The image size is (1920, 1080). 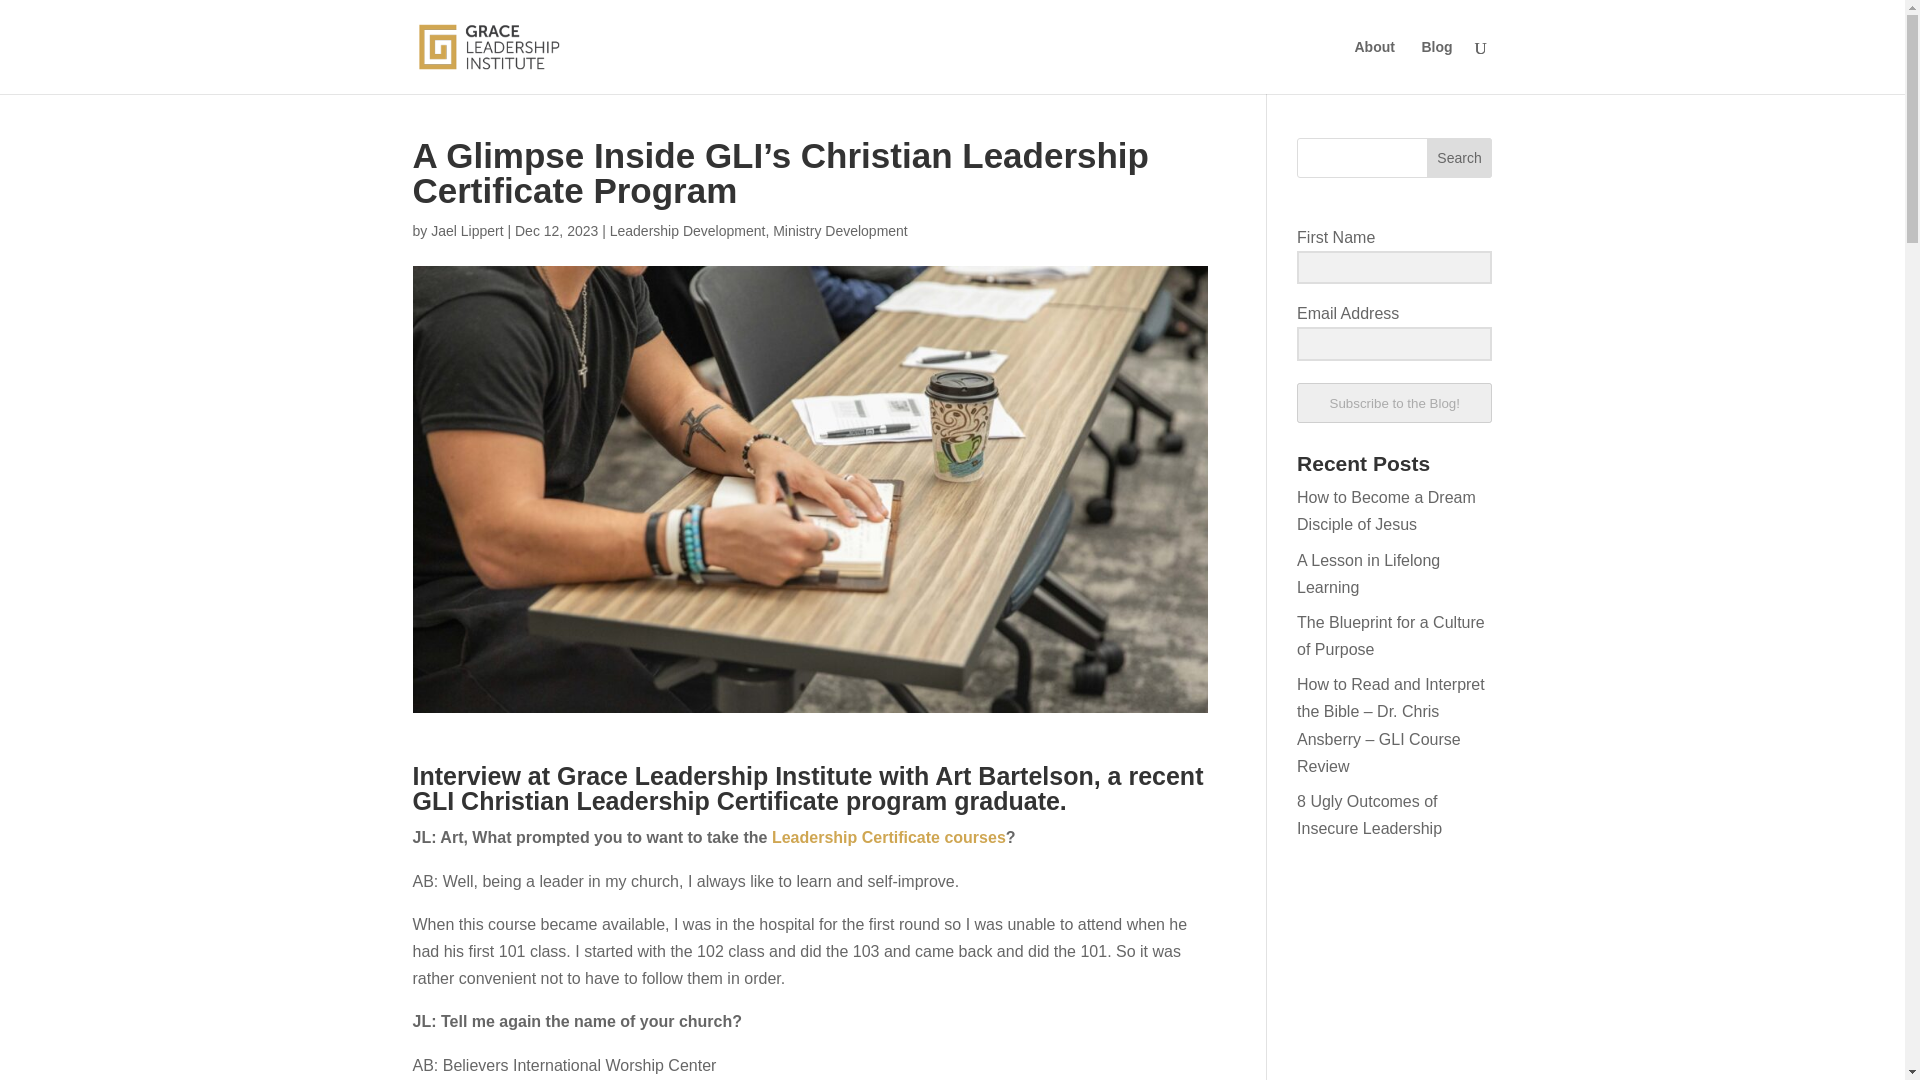 I want to click on Ministry Development, so click(x=840, y=230).